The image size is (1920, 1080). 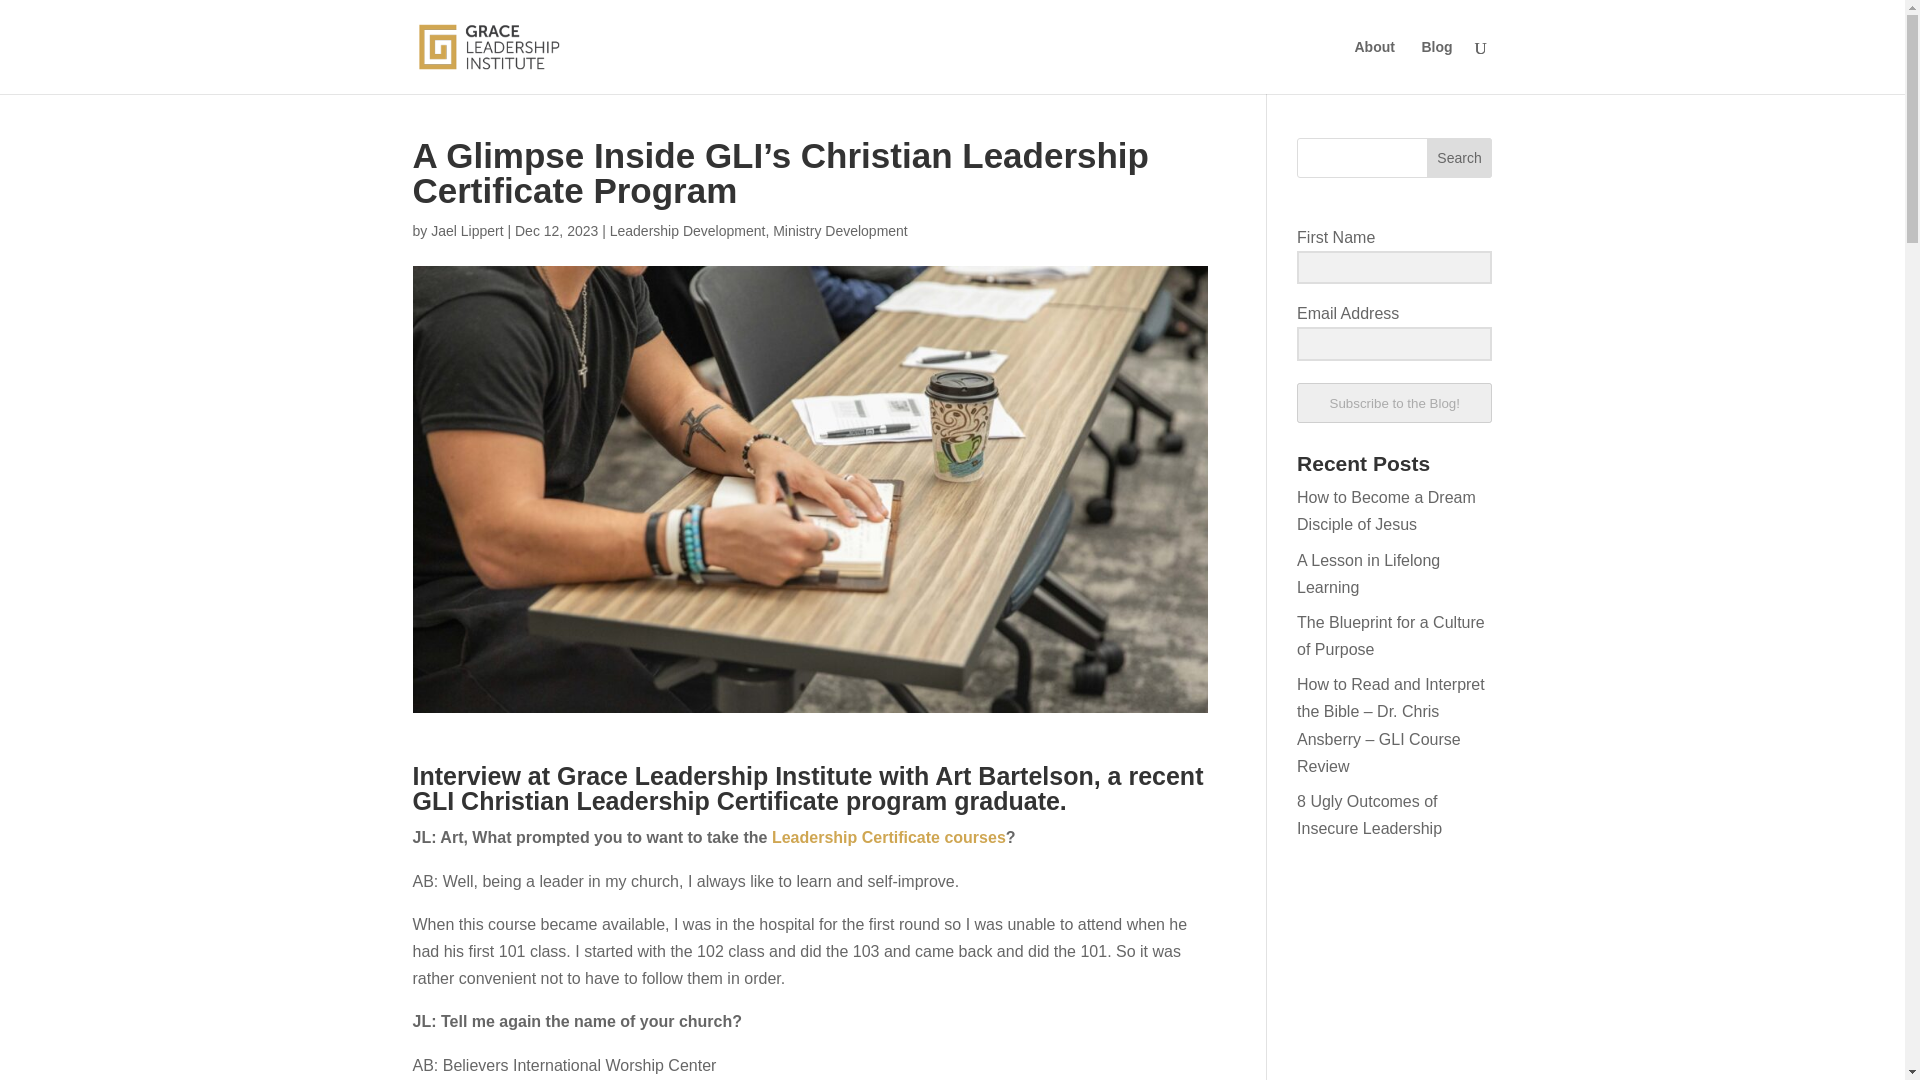 I want to click on Ministry Development, so click(x=840, y=230).